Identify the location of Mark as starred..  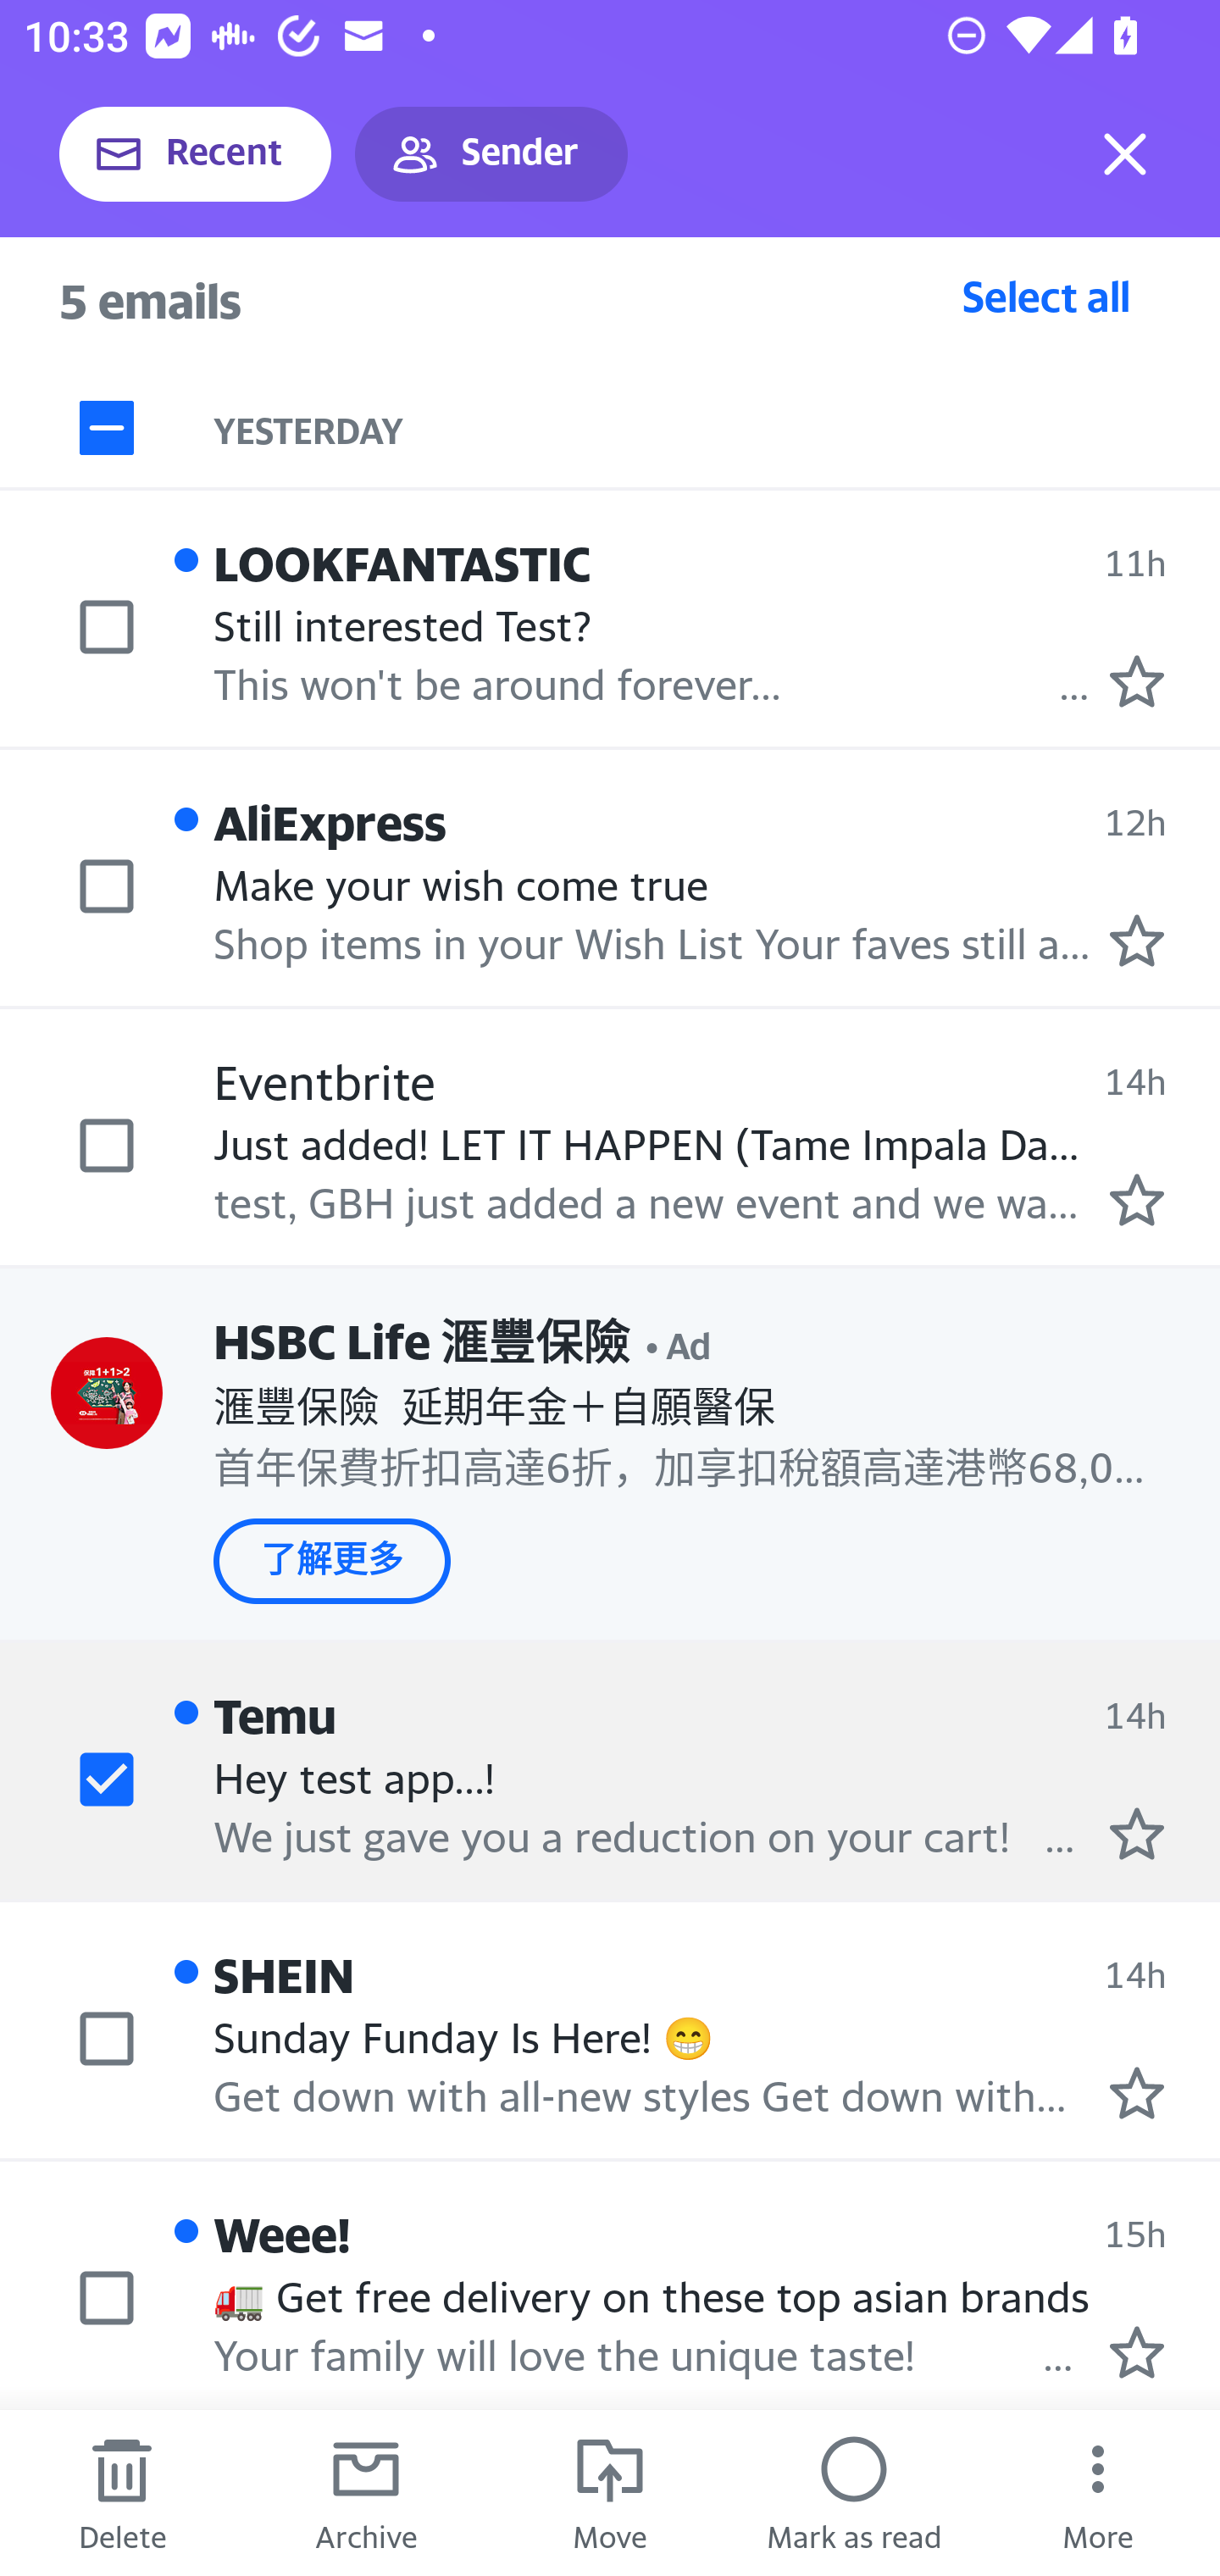
(1137, 941).